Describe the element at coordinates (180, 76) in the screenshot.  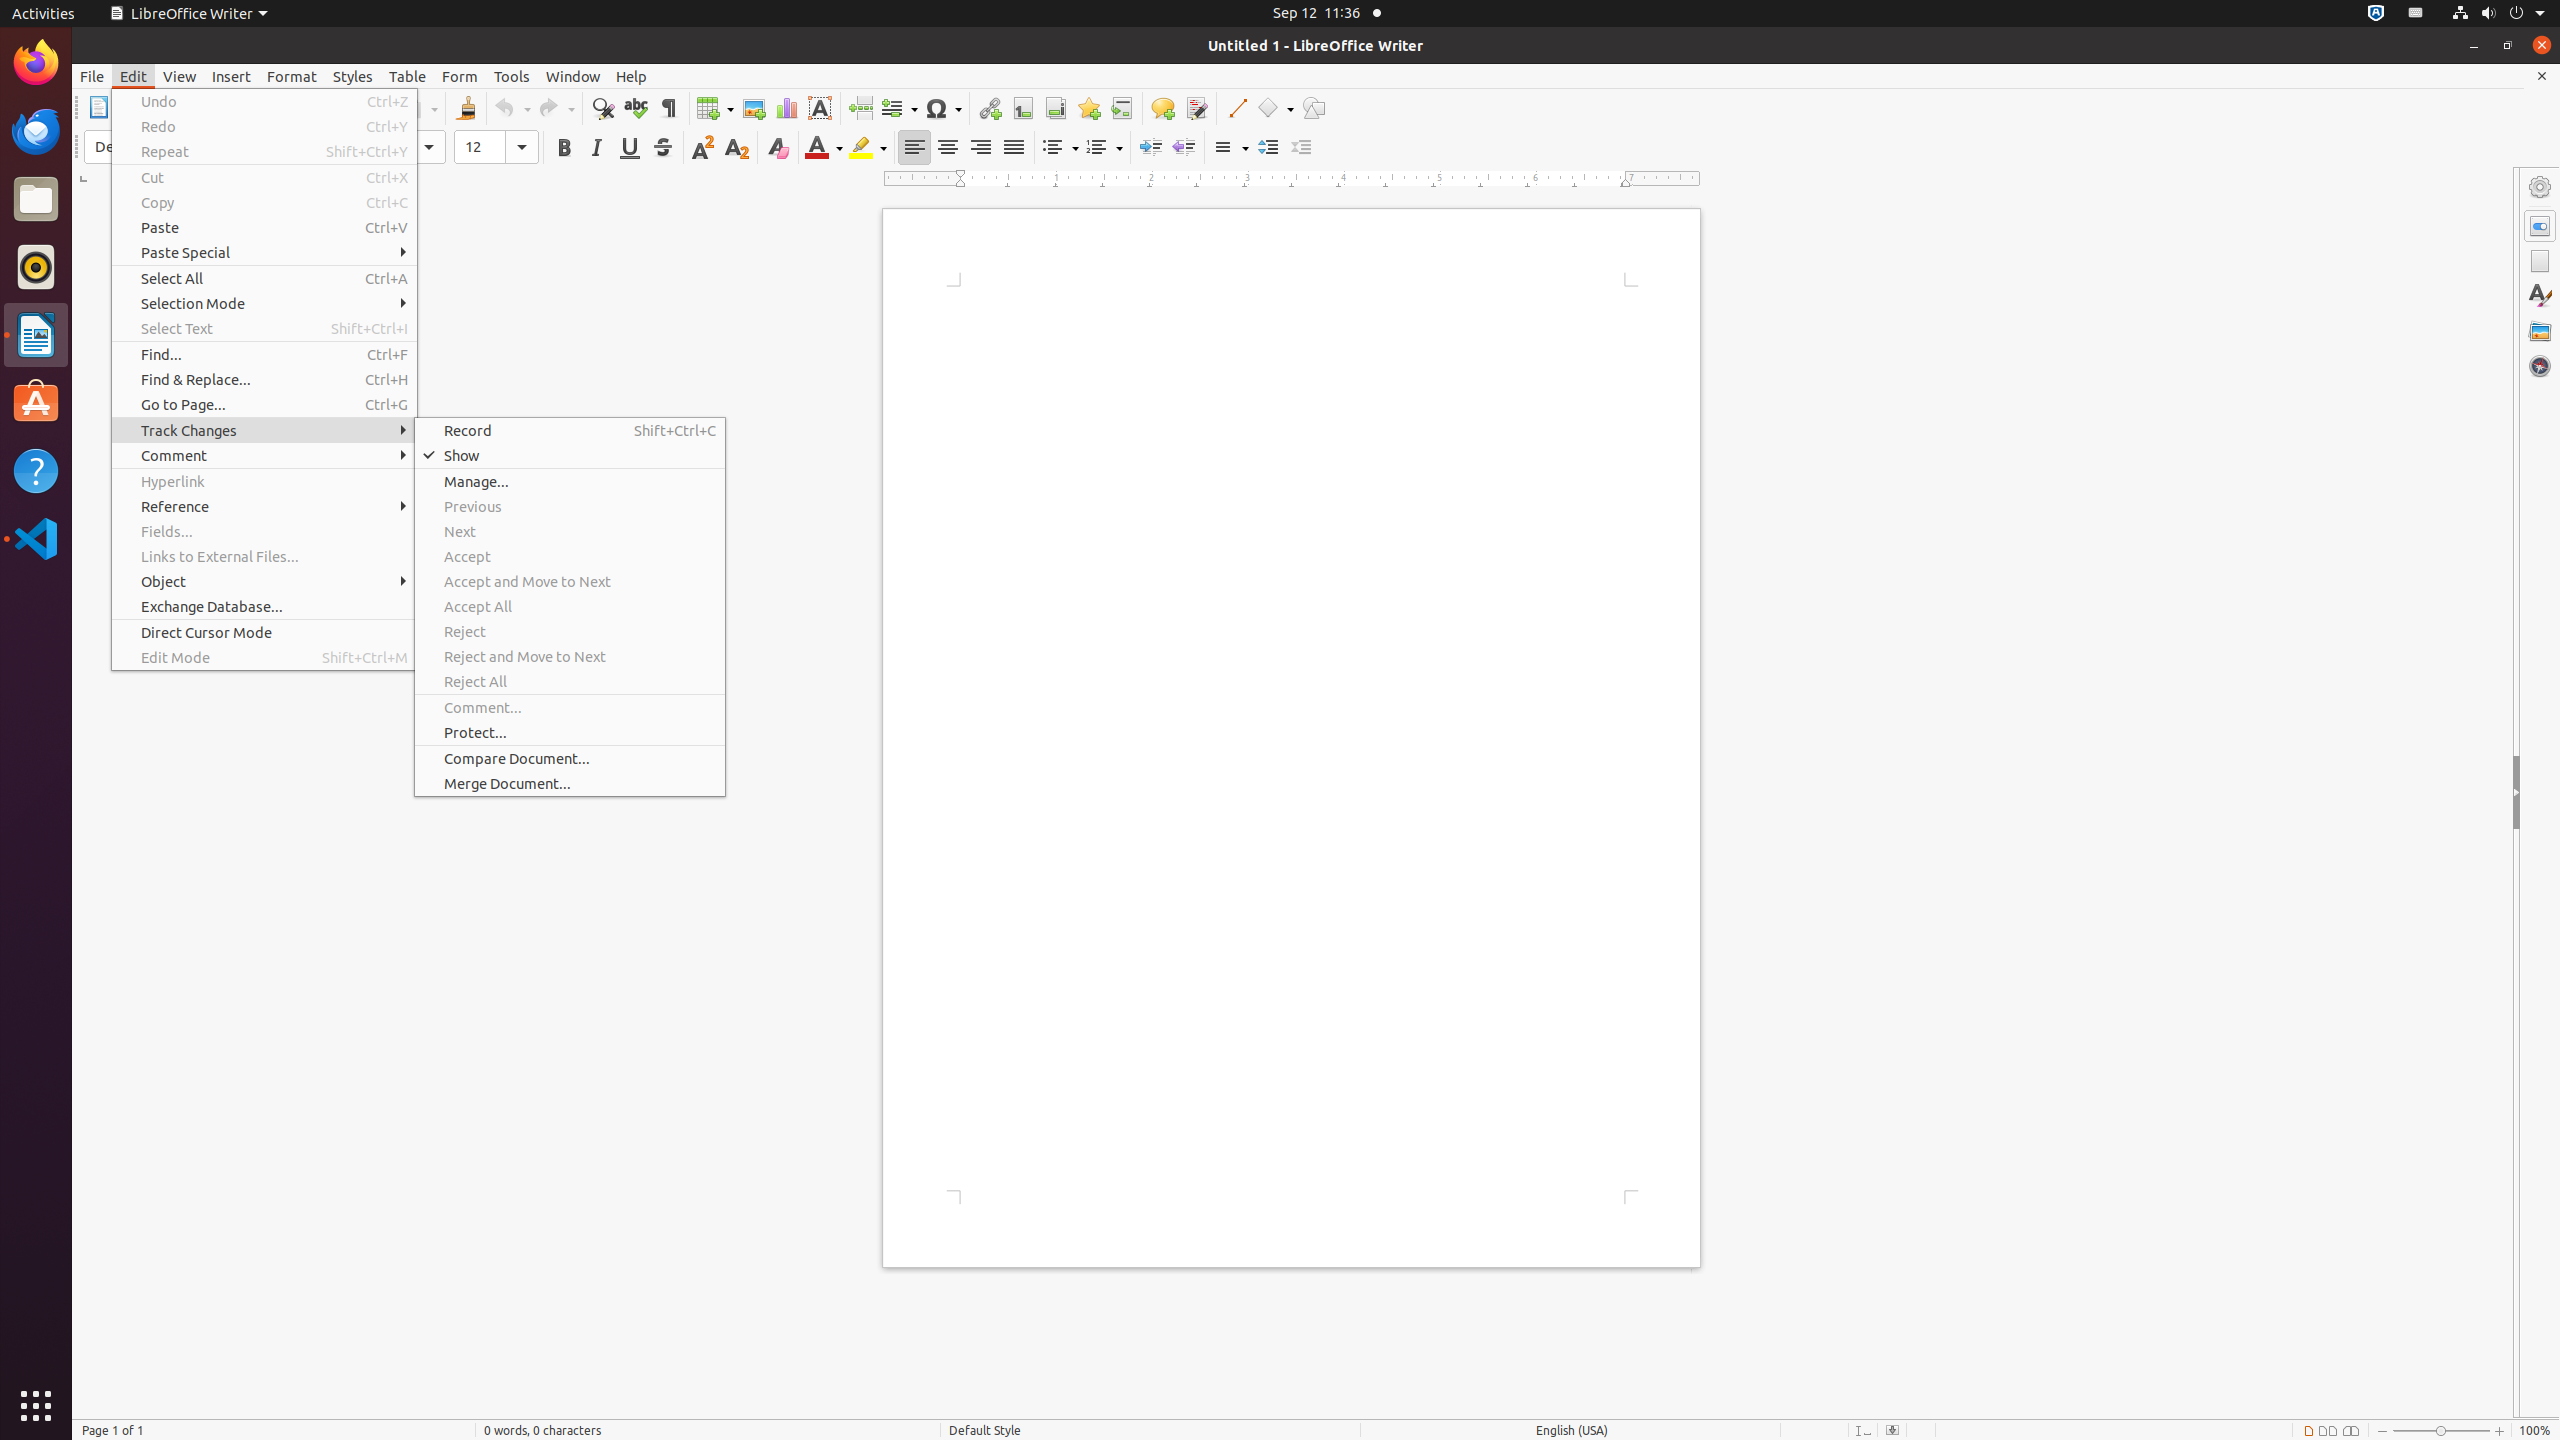
I see `View` at that location.